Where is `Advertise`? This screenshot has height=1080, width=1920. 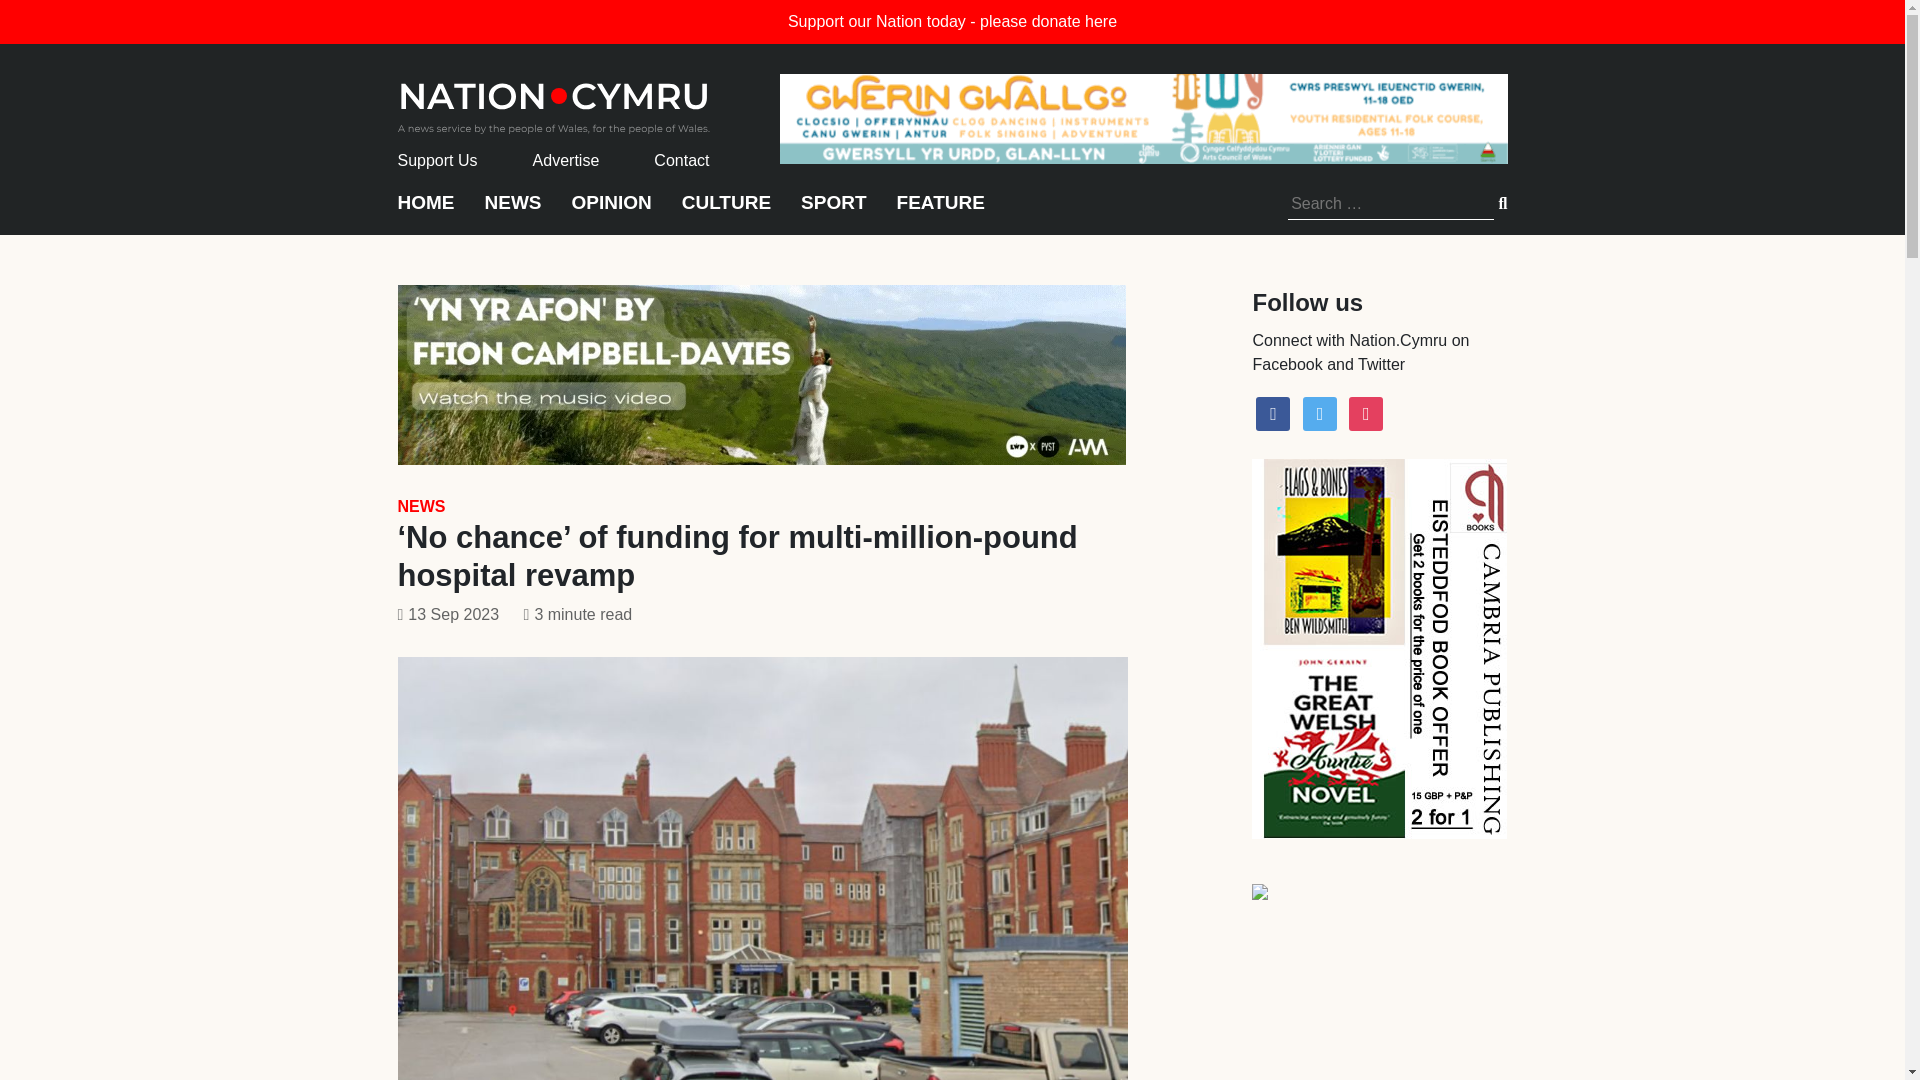 Advertise is located at coordinates (566, 160).